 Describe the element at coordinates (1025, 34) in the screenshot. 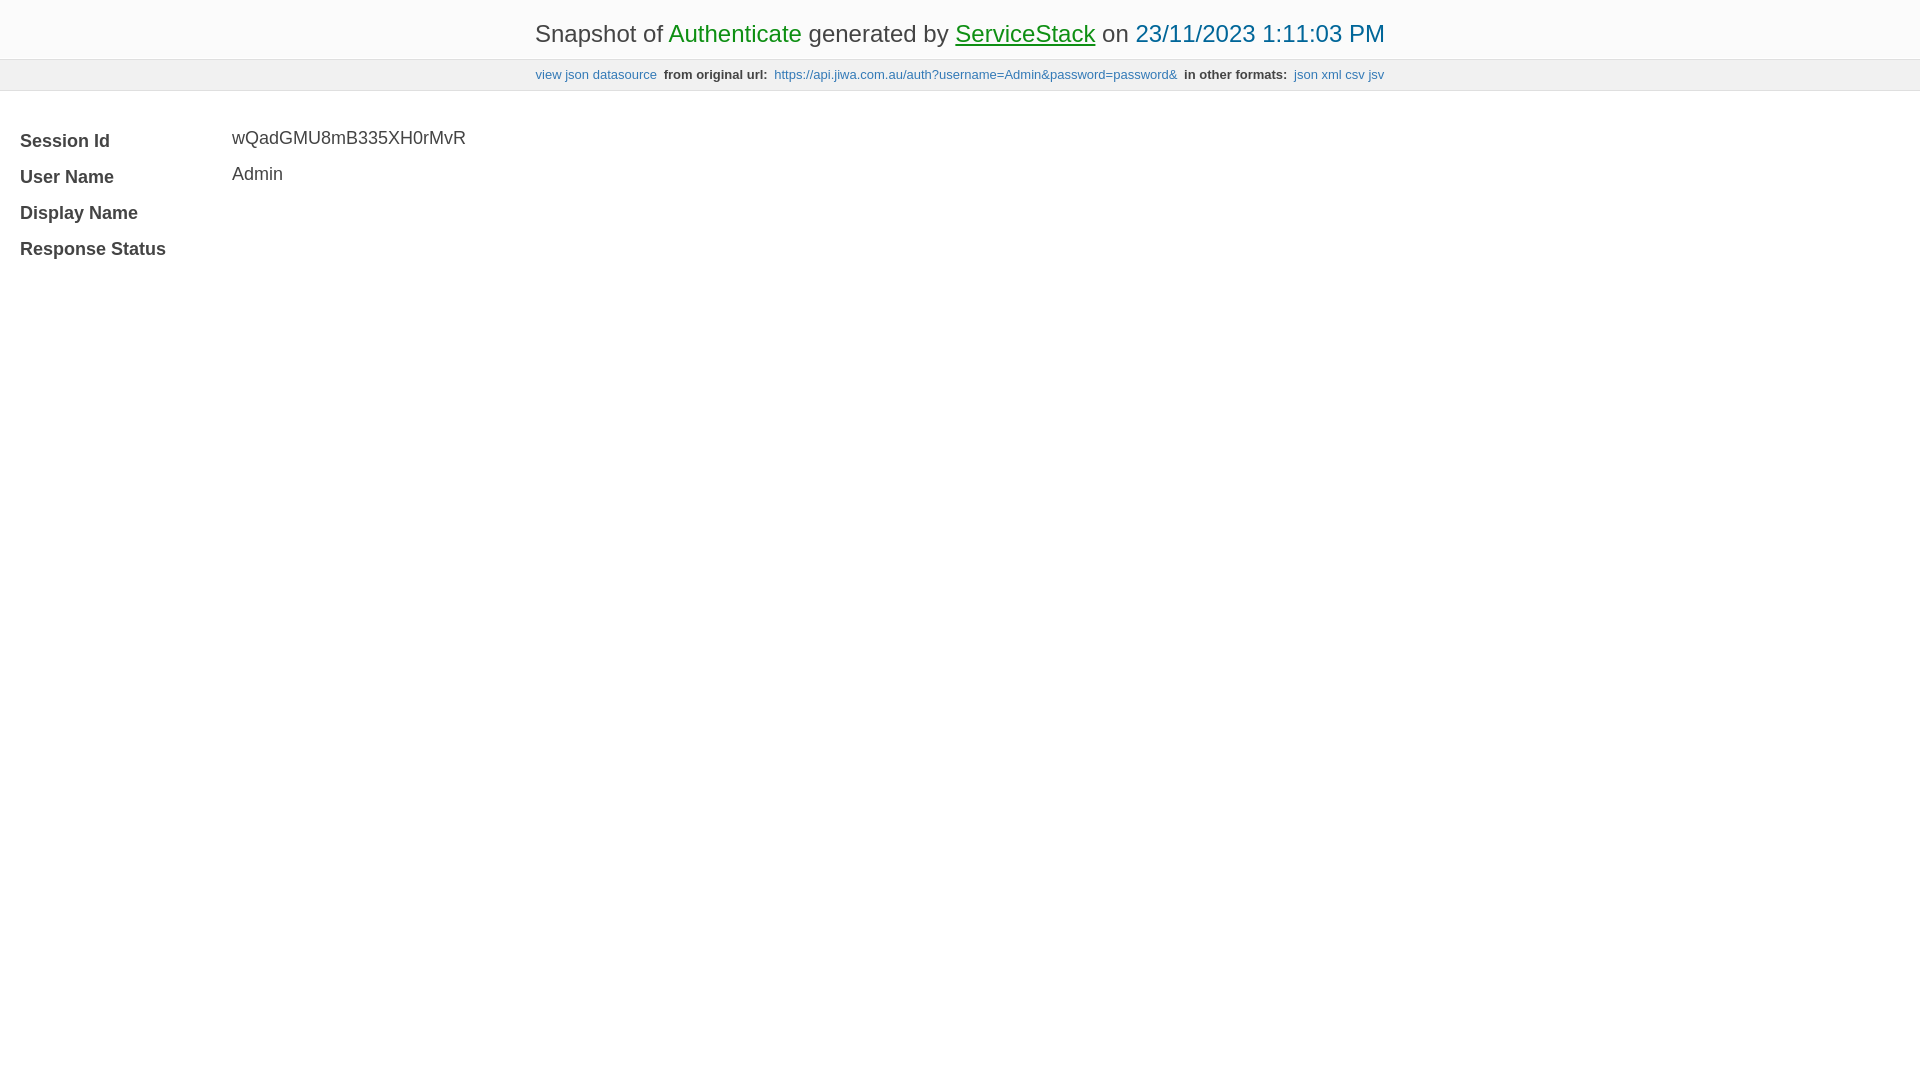

I see `ServiceStack` at that location.